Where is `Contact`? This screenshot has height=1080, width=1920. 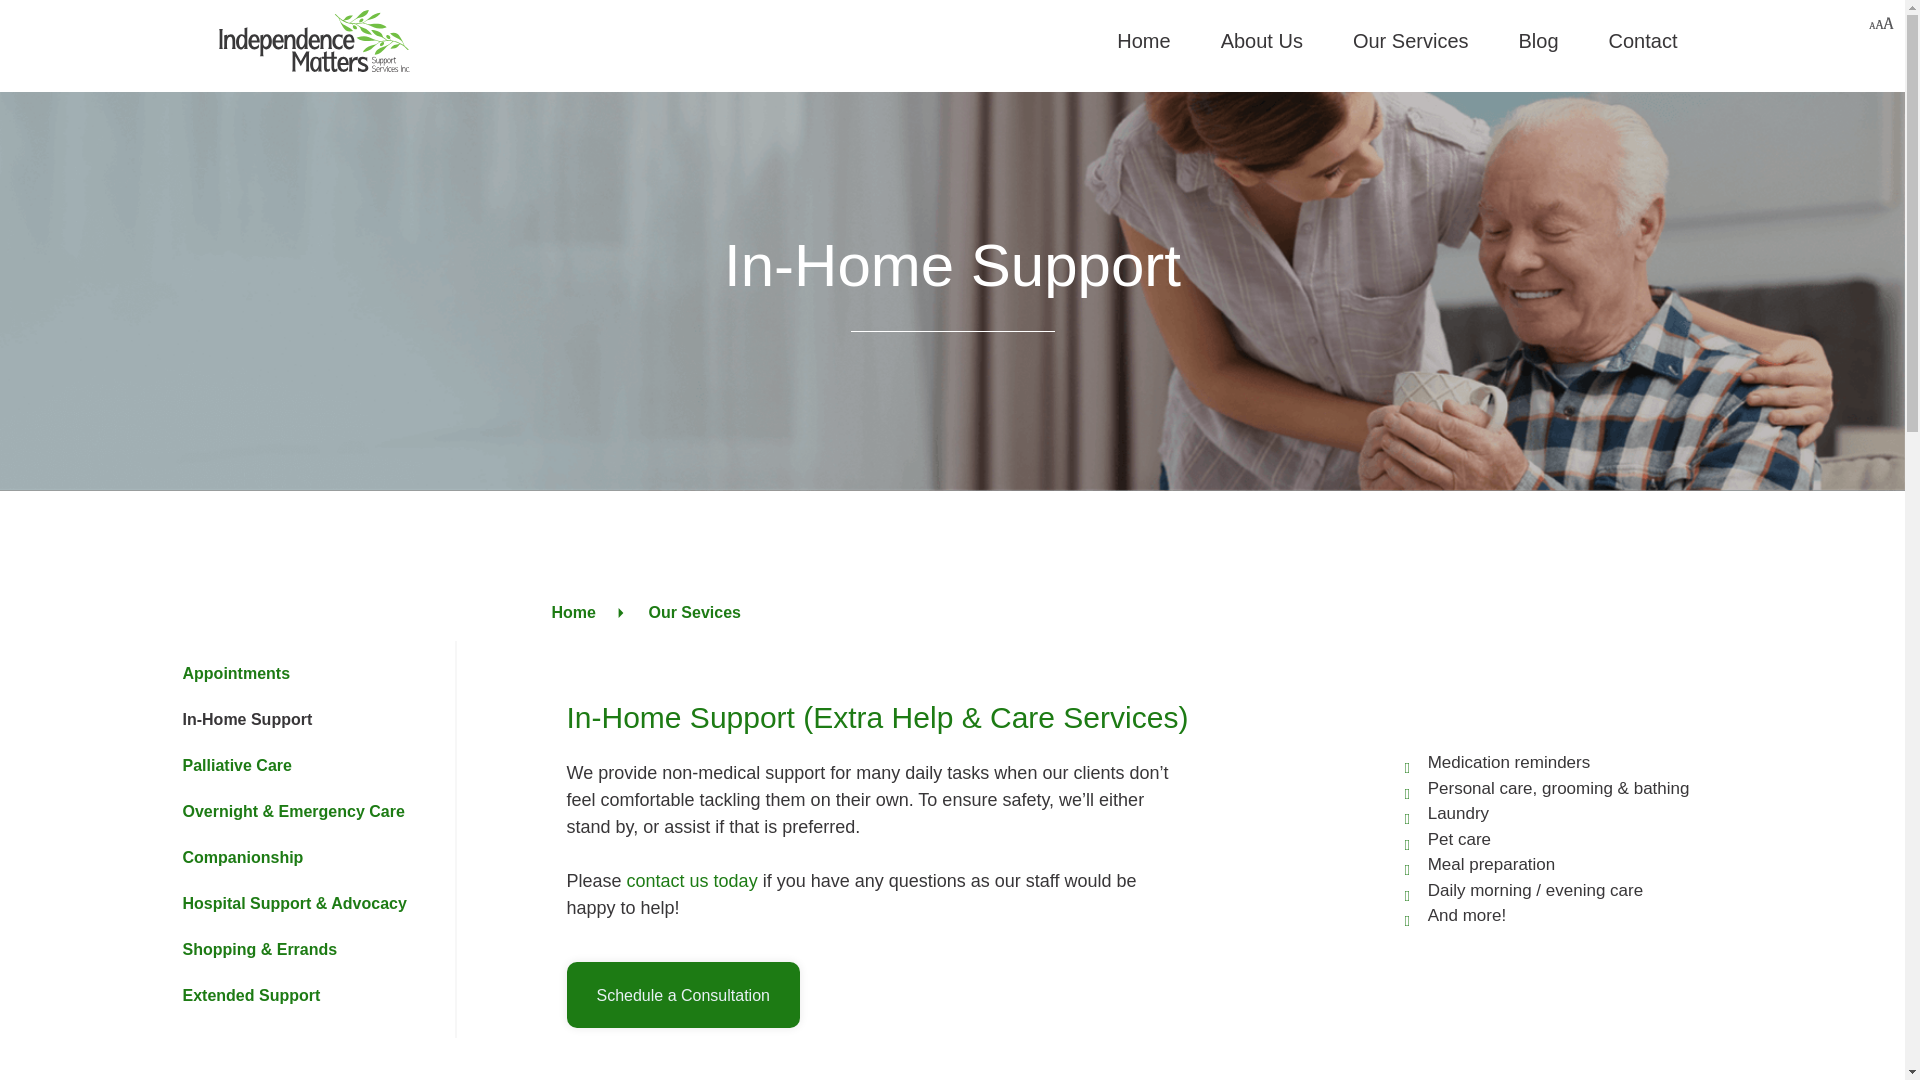
Contact is located at coordinates (1644, 40).